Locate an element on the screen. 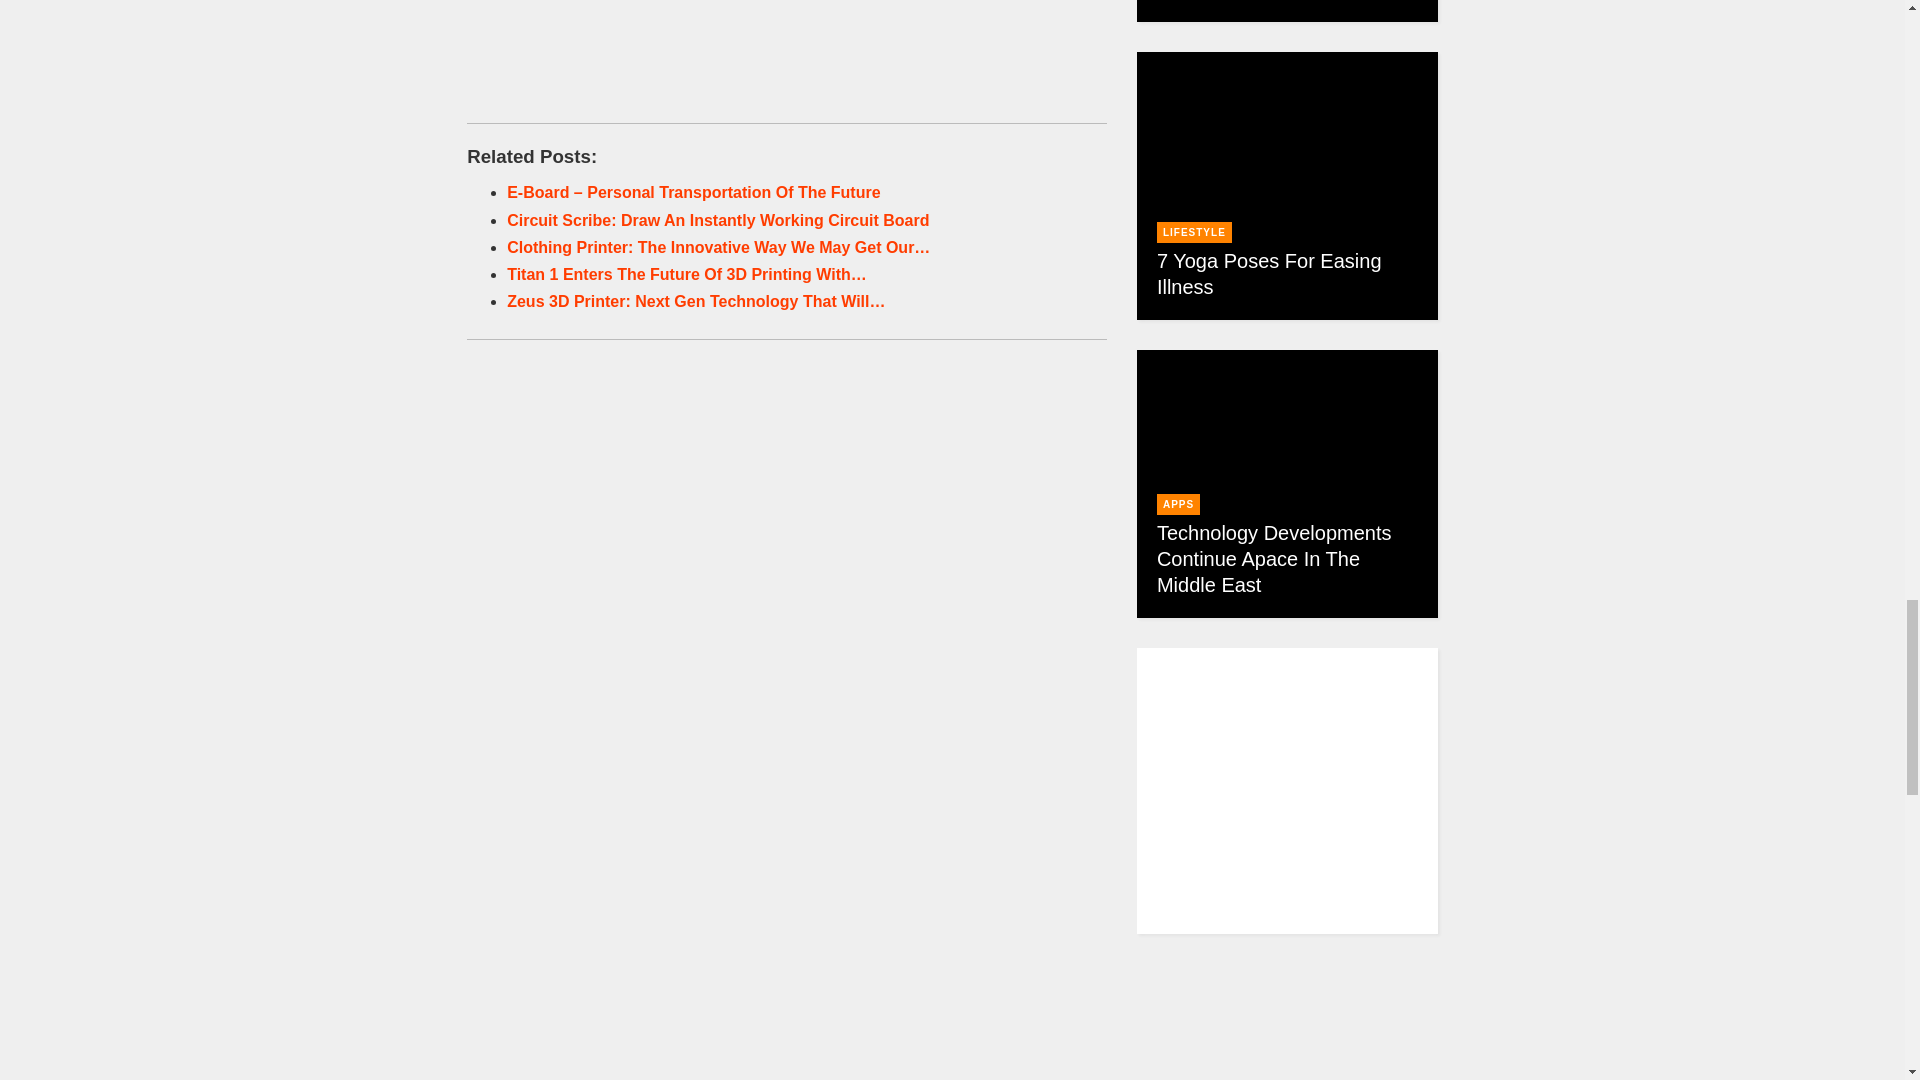 This screenshot has width=1920, height=1080. EX1 Circuit Board Printer is located at coordinates (787, 546).